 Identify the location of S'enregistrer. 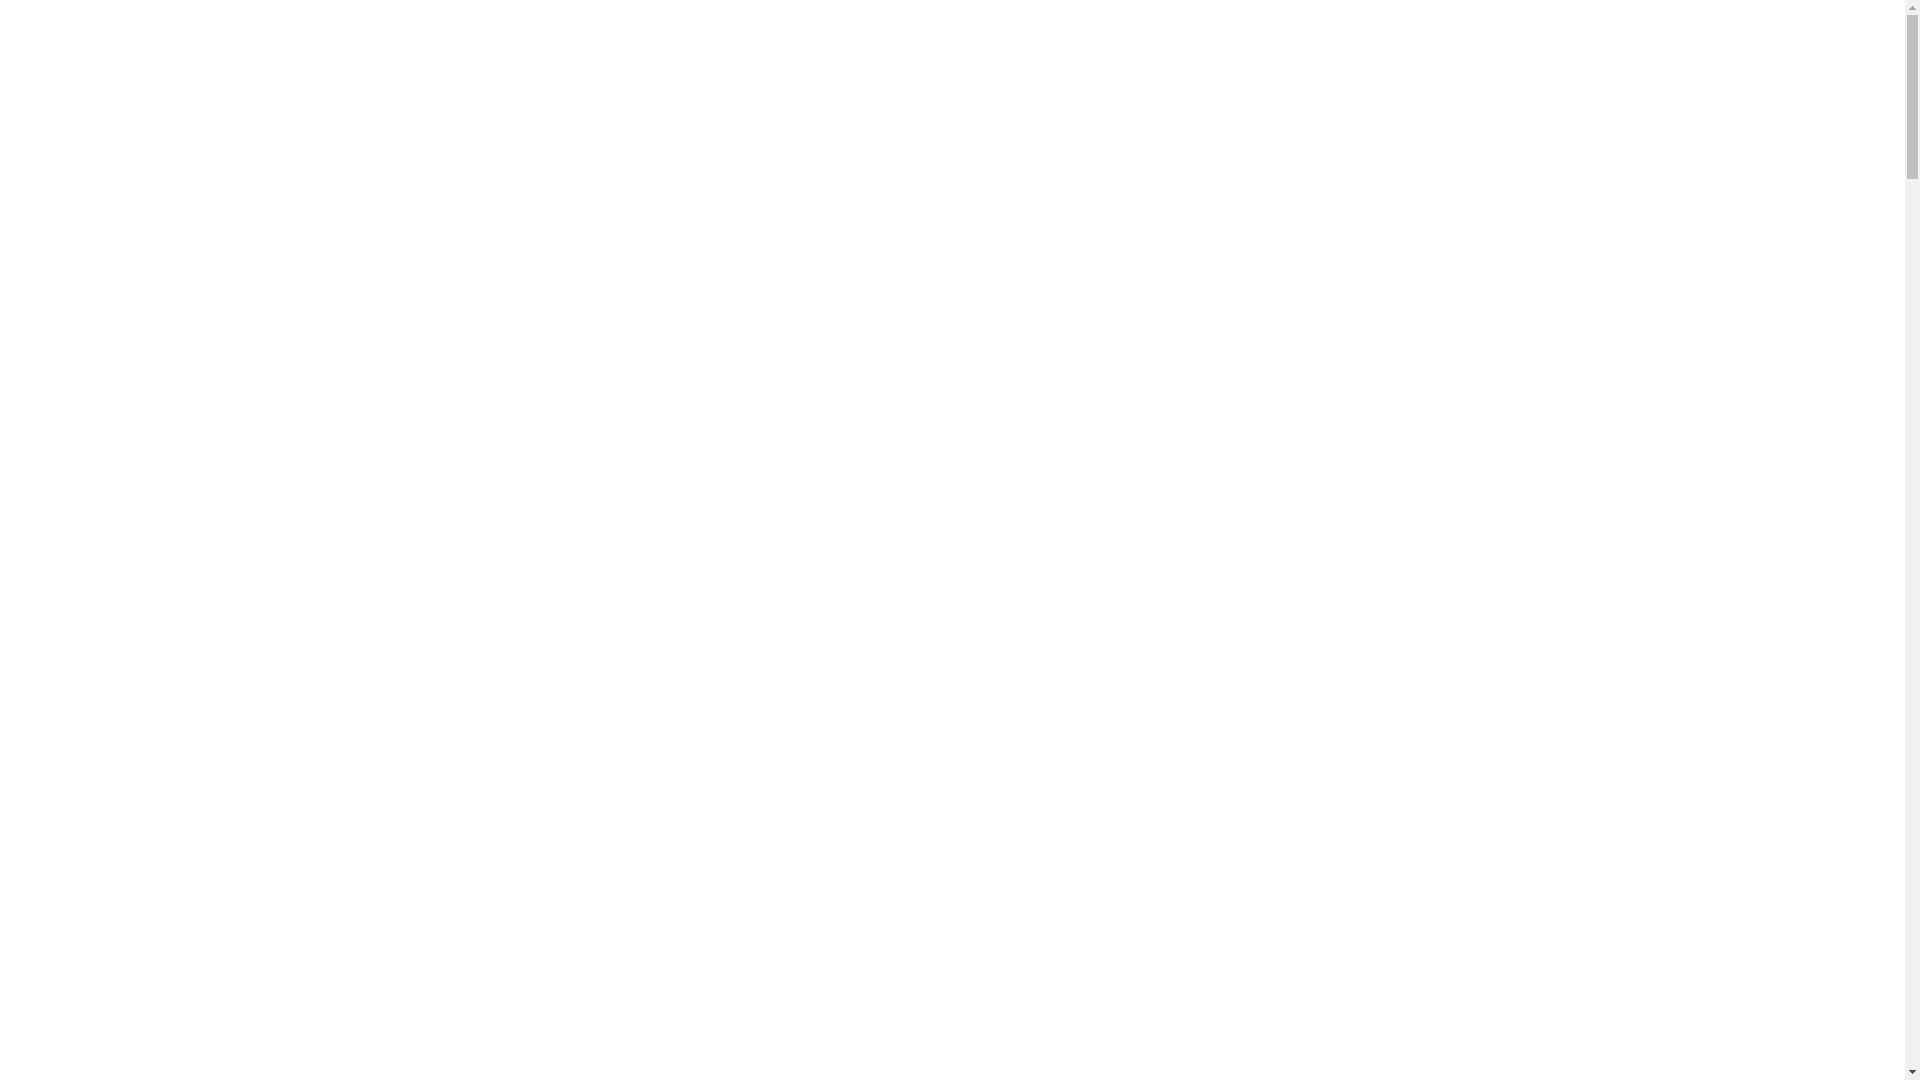
(1780, 22).